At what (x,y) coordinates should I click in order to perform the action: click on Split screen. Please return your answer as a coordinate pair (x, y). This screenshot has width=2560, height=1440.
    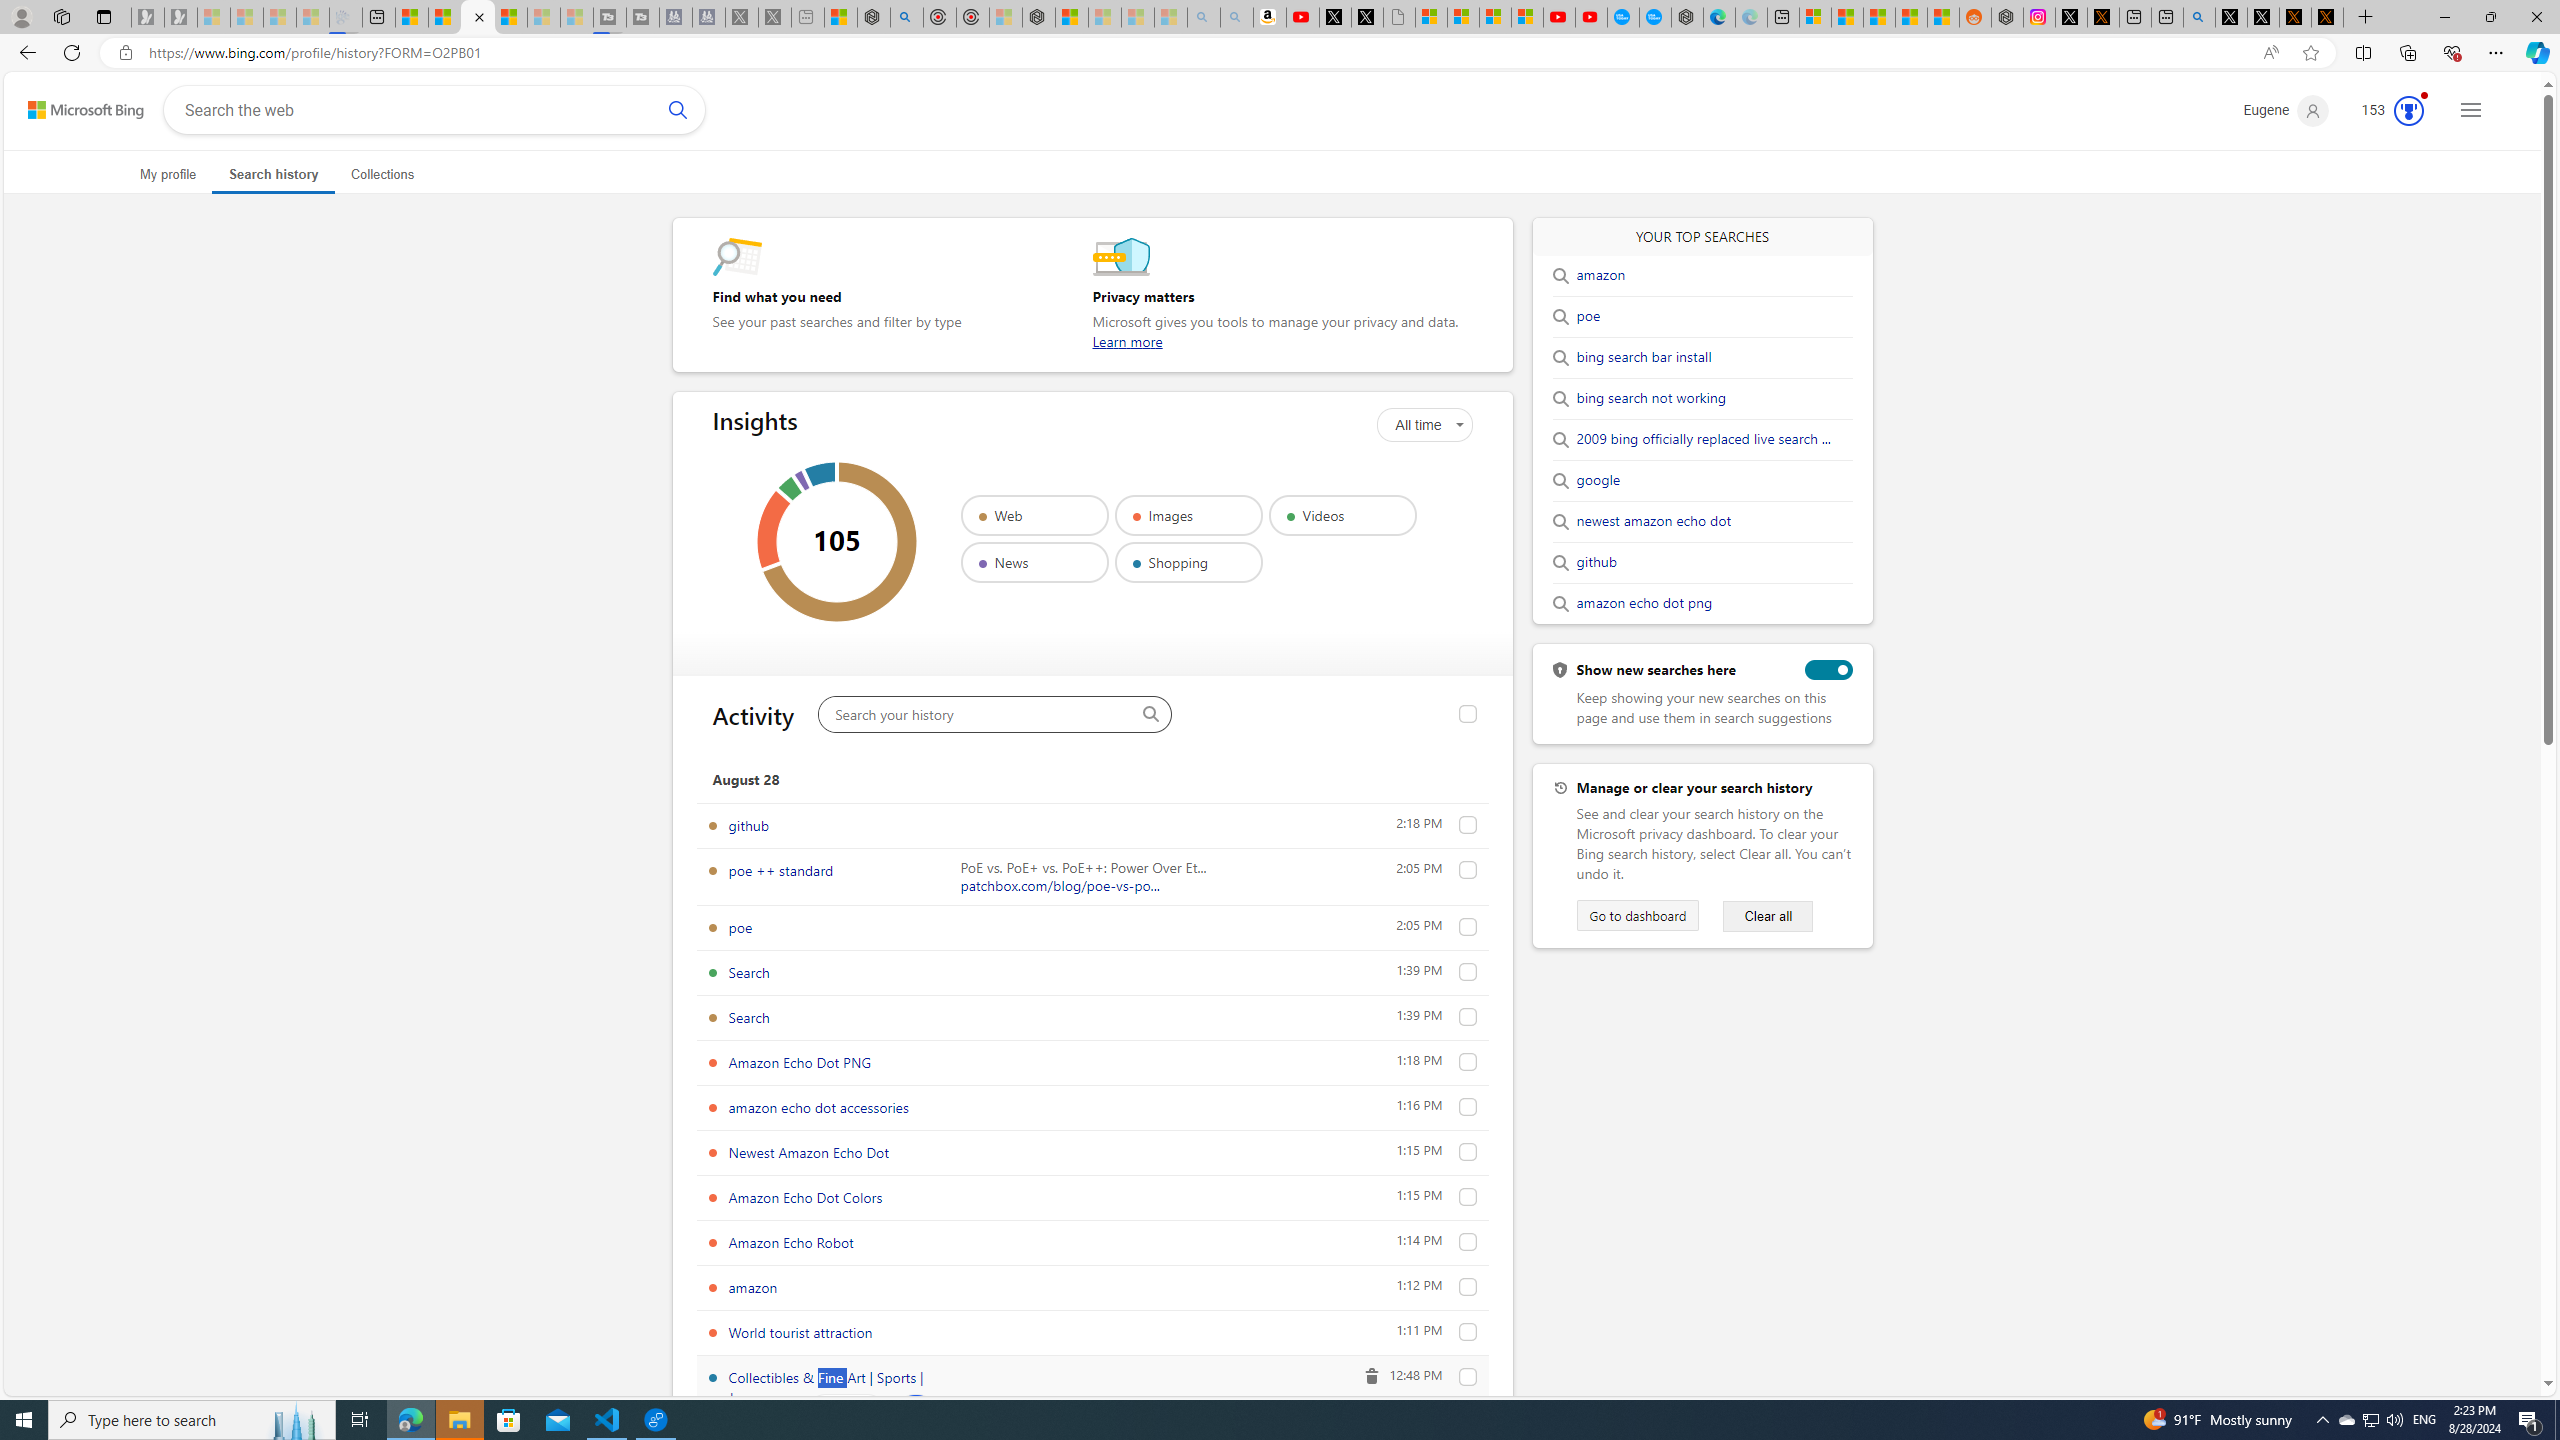
    Looking at the image, I should click on (2364, 52).